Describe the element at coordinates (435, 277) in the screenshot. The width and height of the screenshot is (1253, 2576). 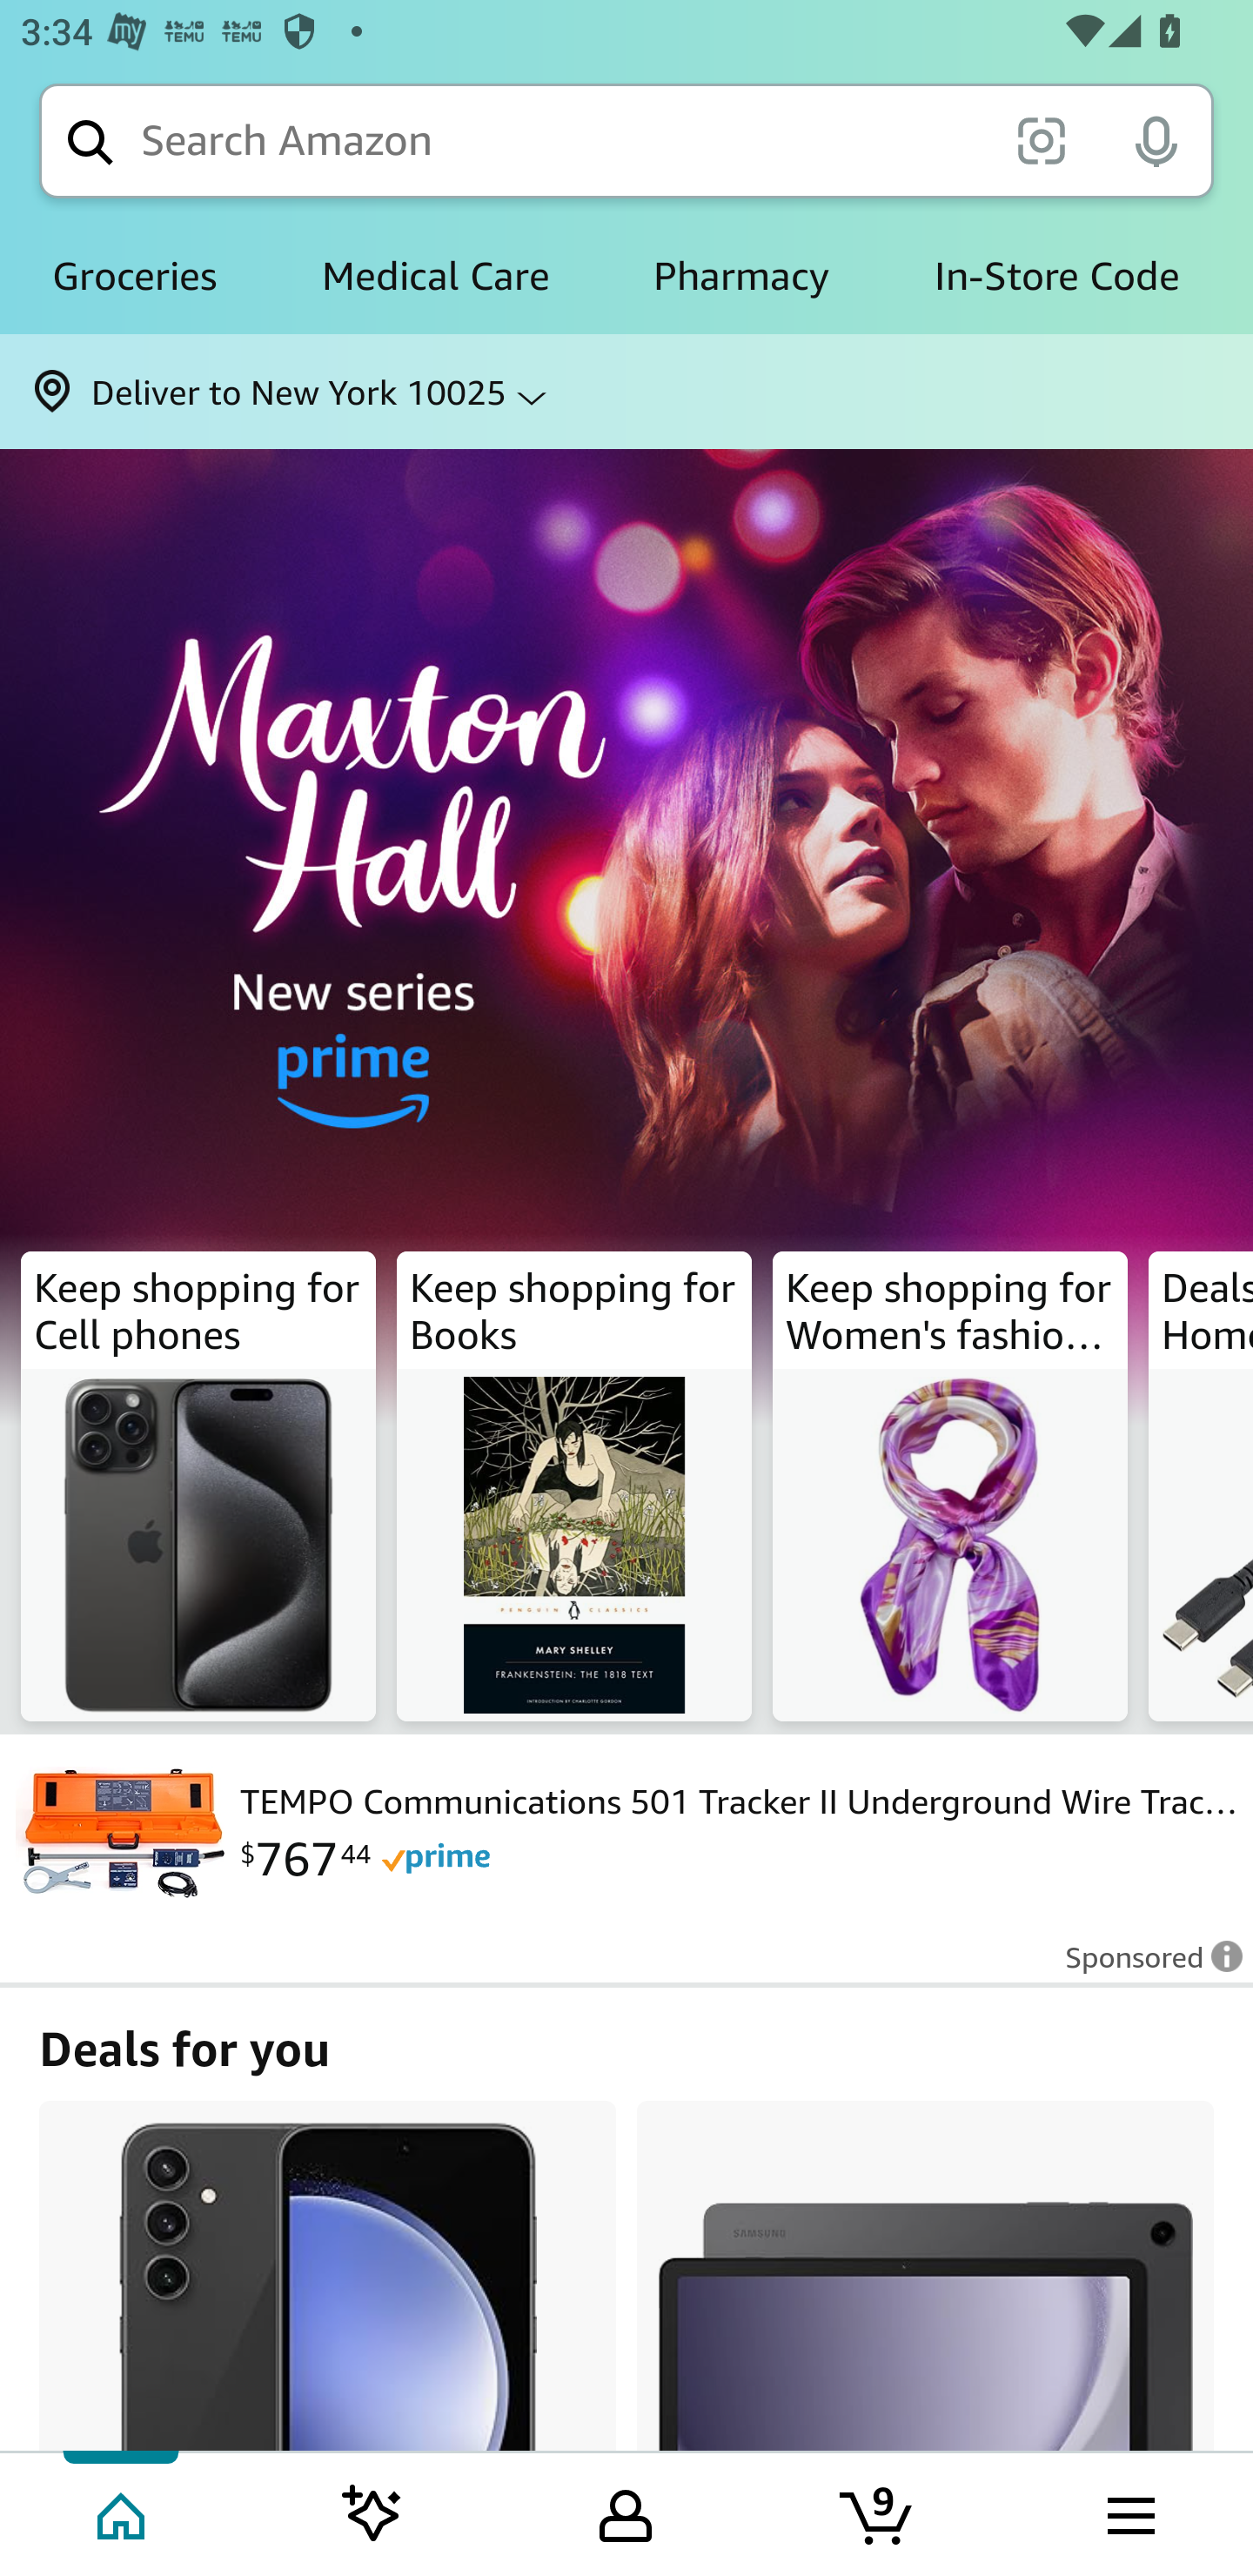
I see `Medical Care` at that location.